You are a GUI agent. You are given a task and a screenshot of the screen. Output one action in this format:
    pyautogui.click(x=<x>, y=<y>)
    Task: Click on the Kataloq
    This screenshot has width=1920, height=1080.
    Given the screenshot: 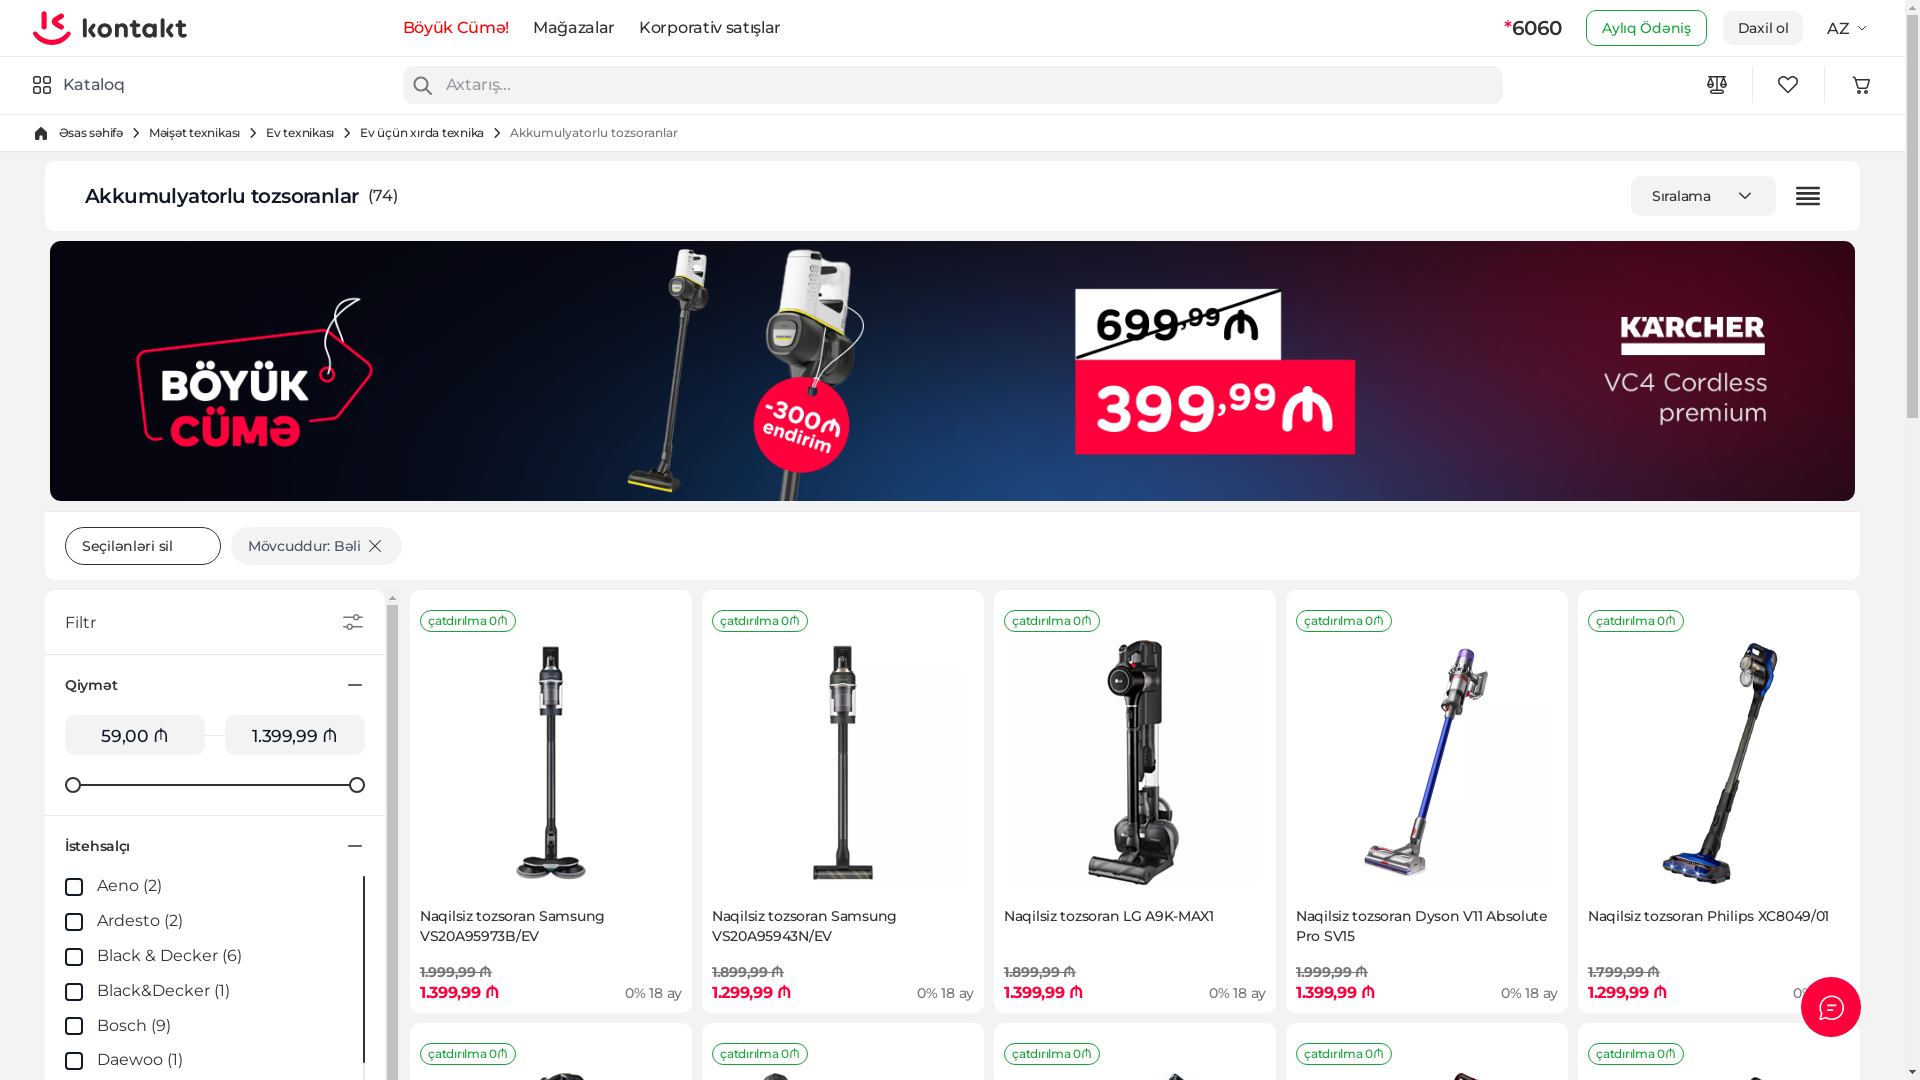 What is the action you would take?
    pyautogui.click(x=78, y=85)
    